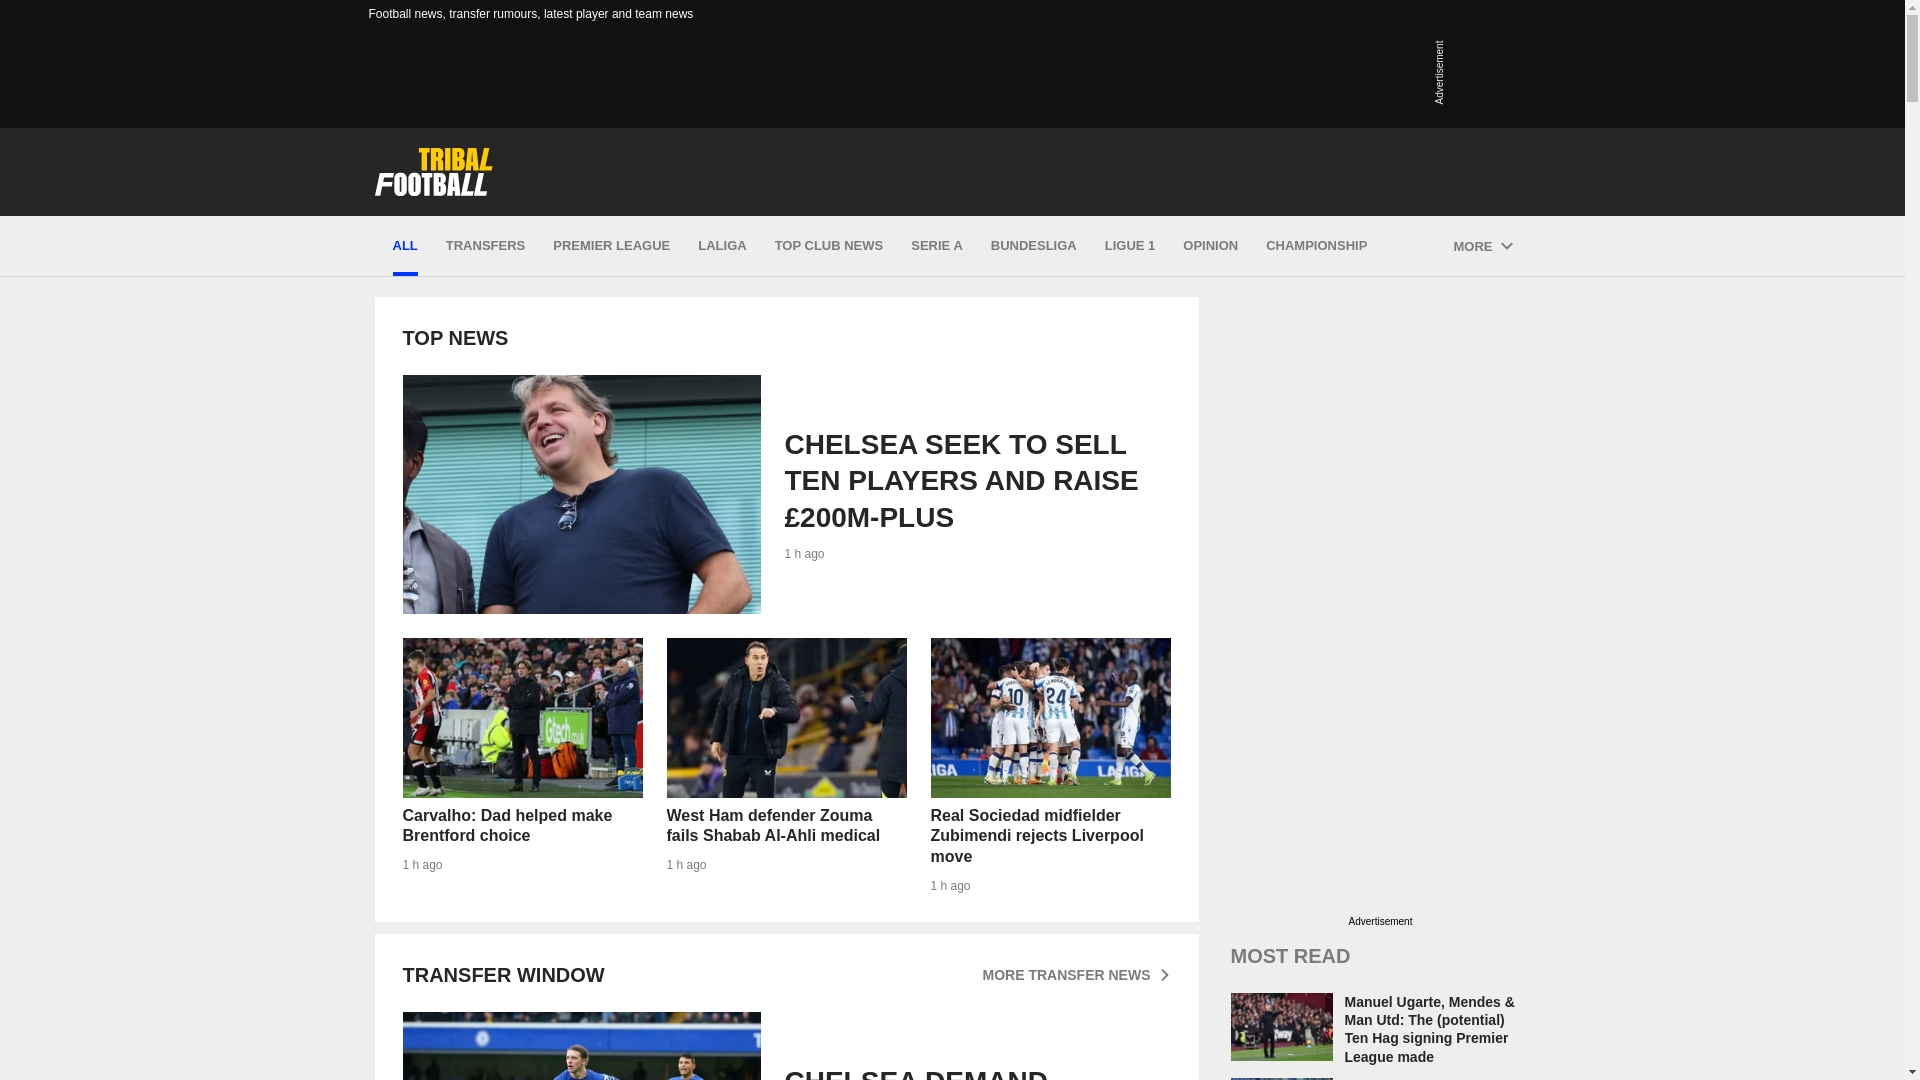 Image resolution: width=1920 pixels, height=1080 pixels. I want to click on OPINION, so click(1316, 246).